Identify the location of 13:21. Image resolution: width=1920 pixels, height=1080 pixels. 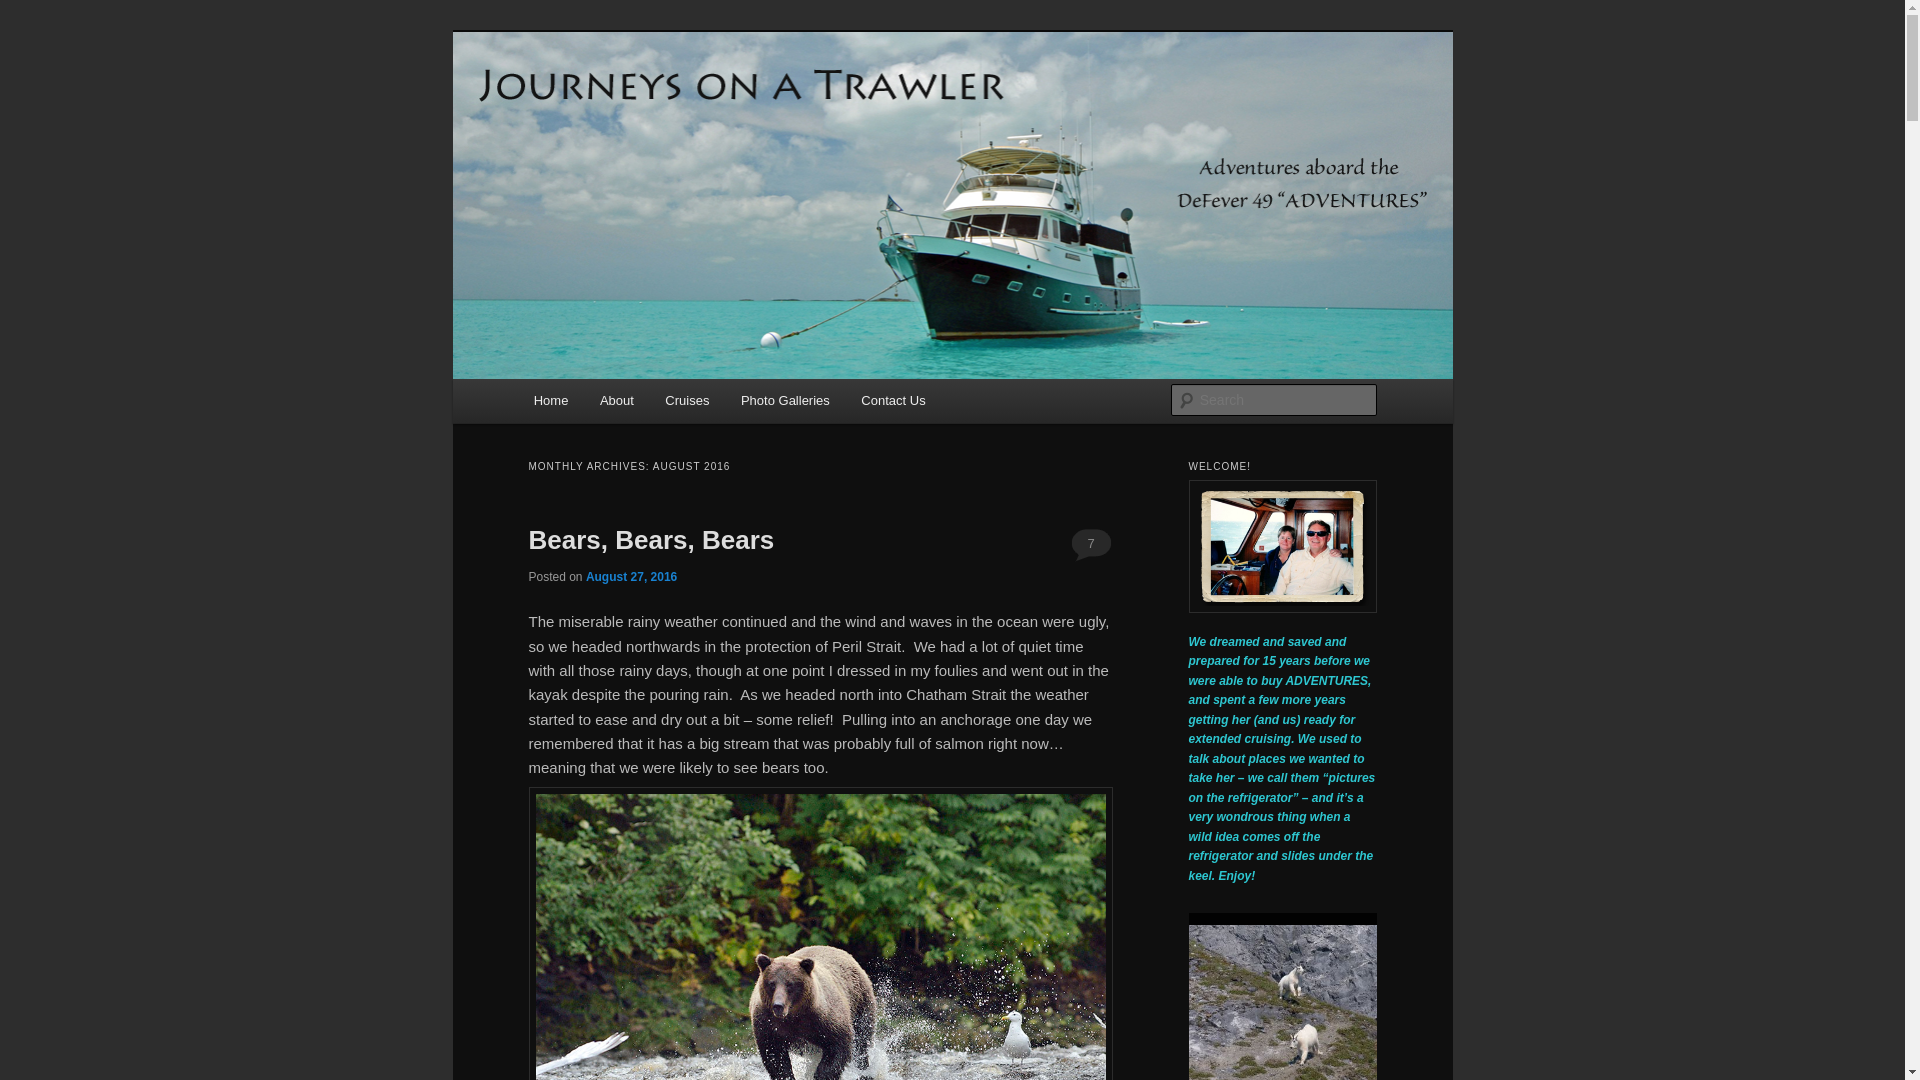
(631, 577).